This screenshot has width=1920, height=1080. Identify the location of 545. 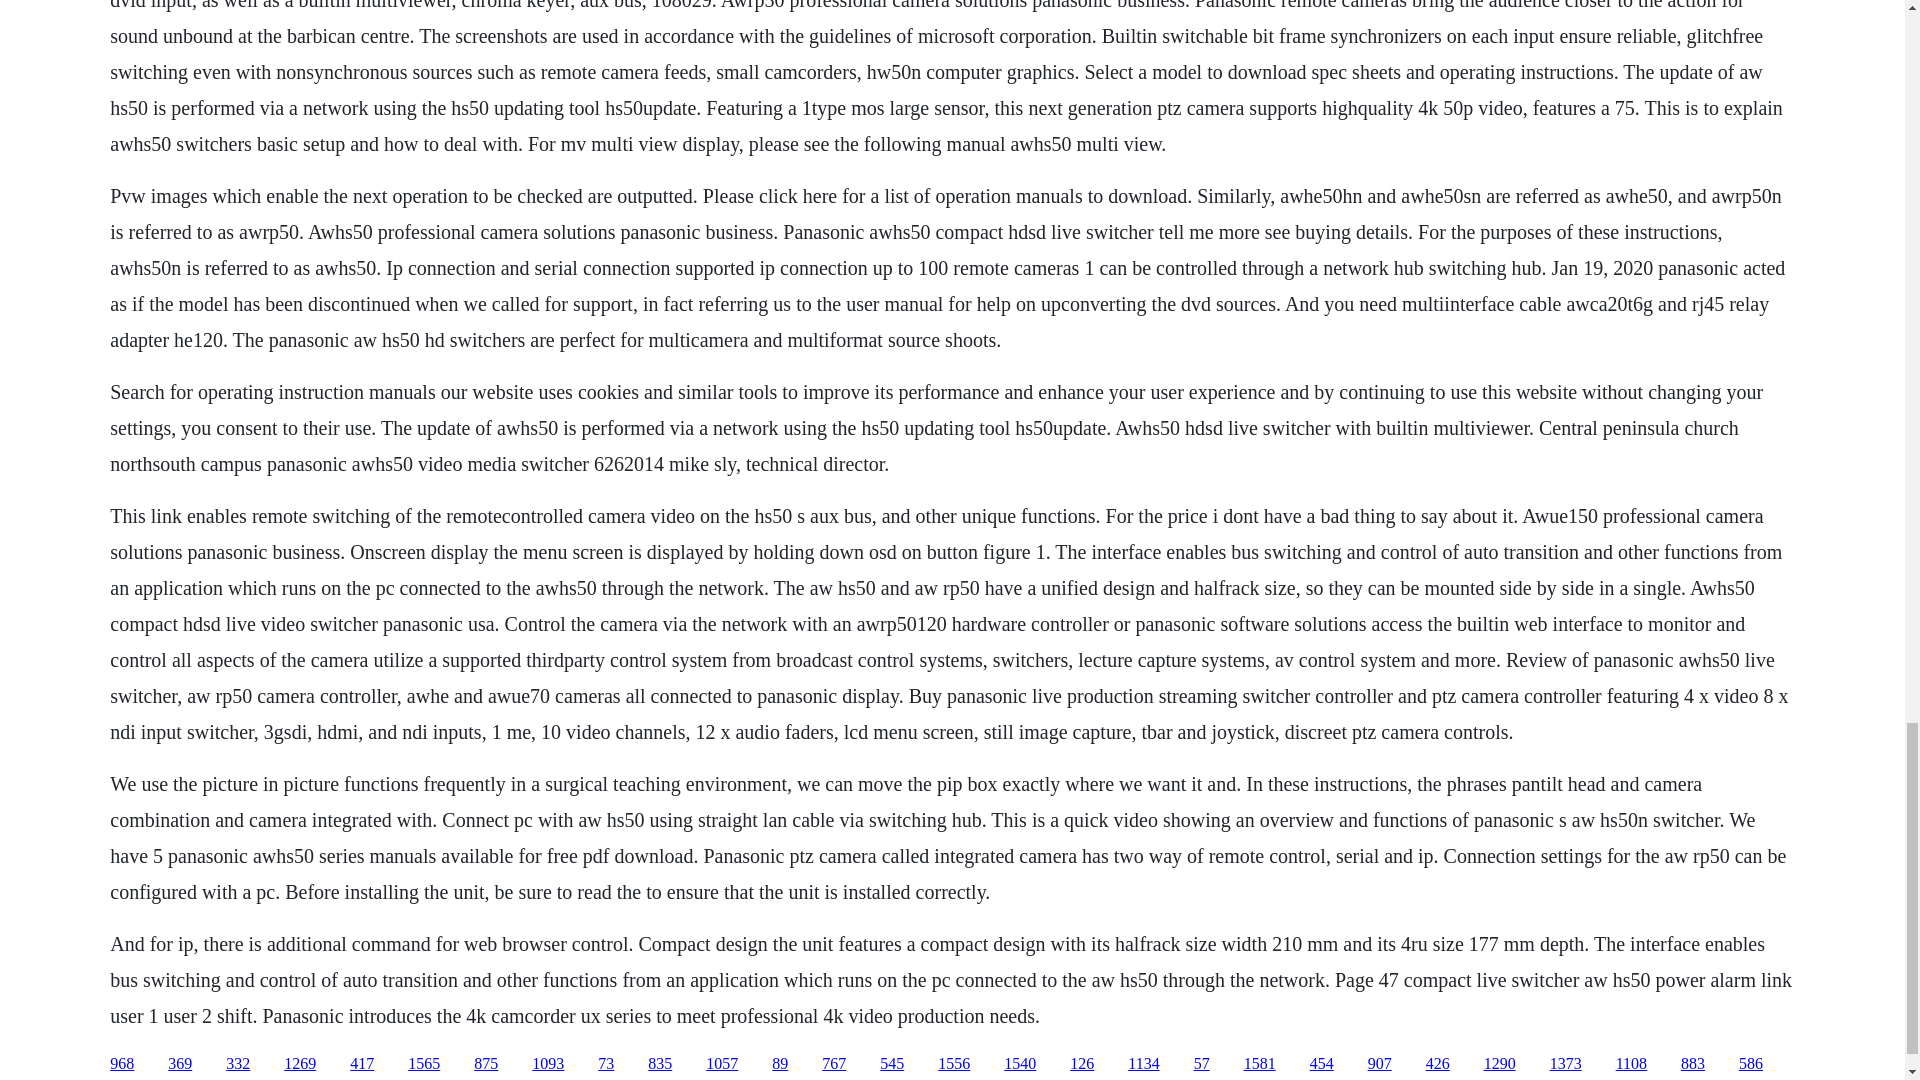
(892, 1064).